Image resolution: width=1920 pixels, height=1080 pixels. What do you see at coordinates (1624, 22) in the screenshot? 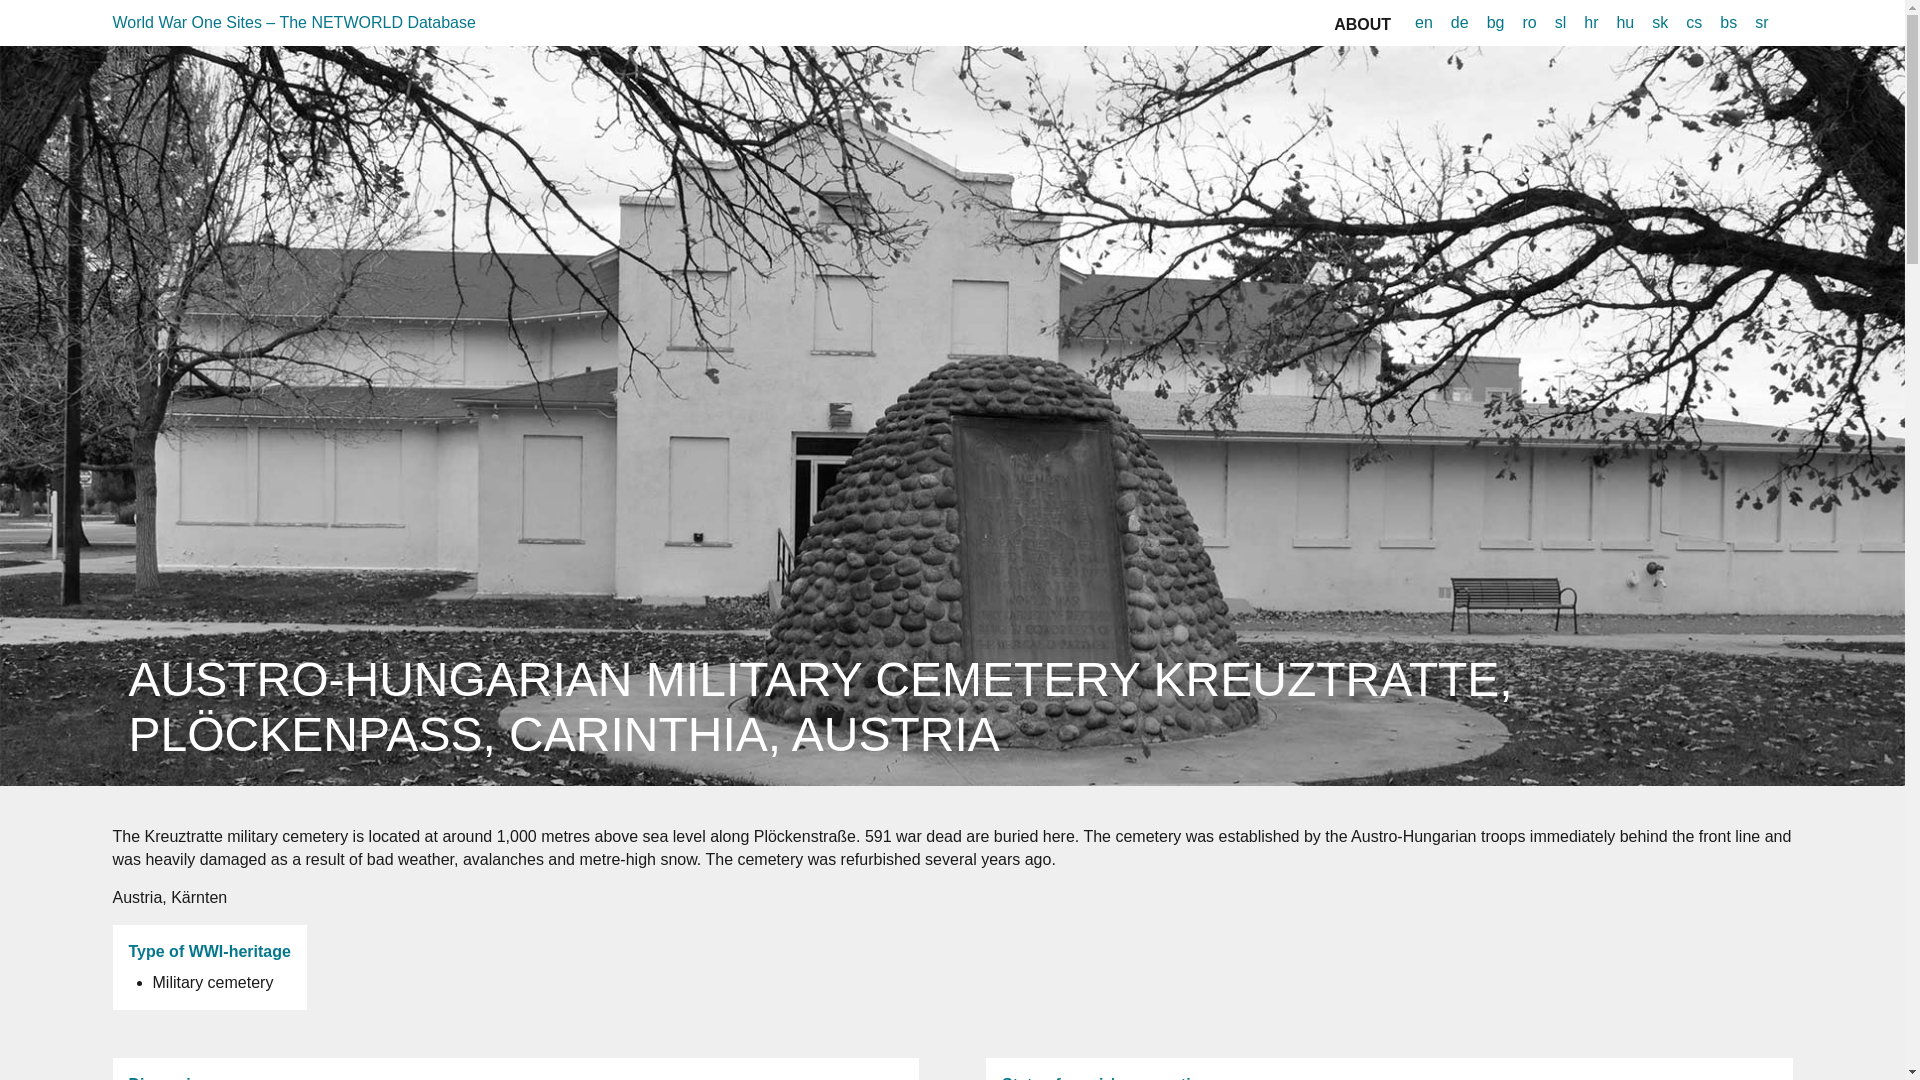
I see `hu` at bounding box center [1624, 22].